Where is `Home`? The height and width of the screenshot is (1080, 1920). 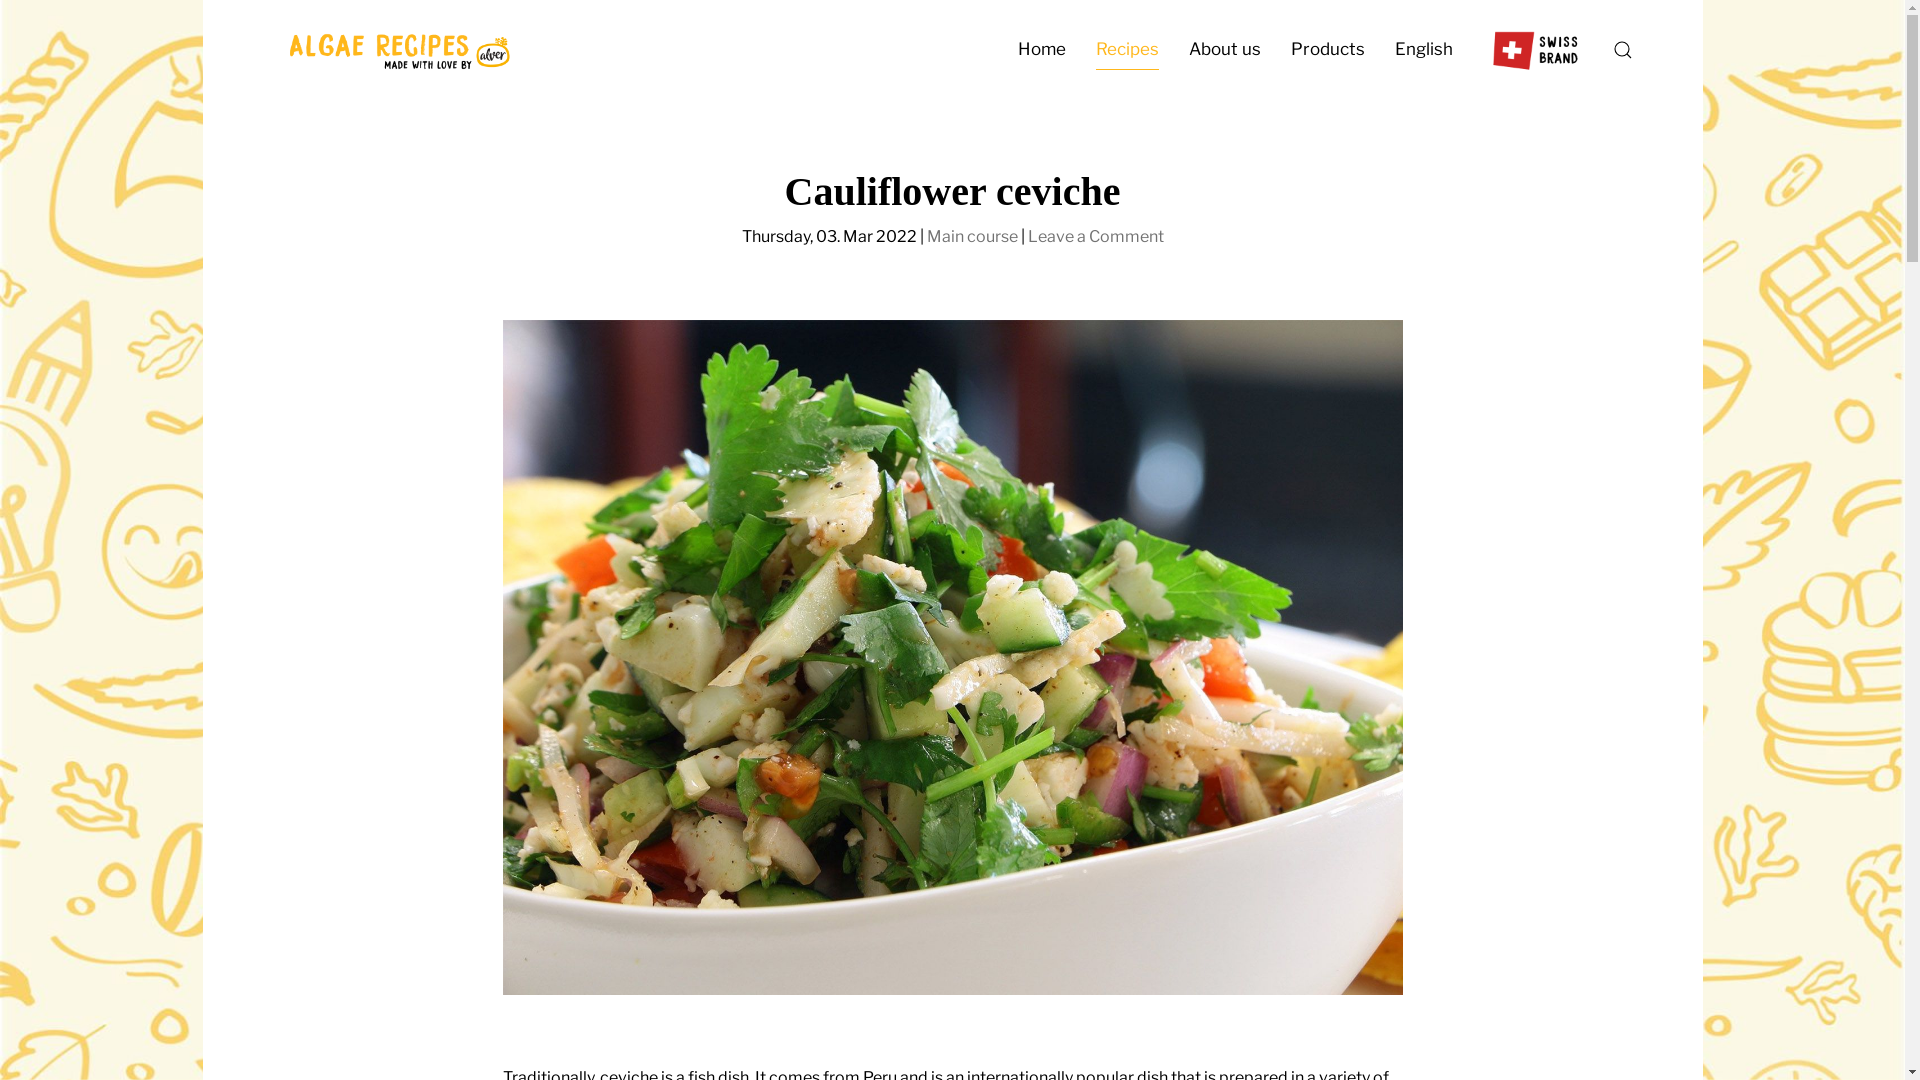
Home is located at coordinates (1041, 50).